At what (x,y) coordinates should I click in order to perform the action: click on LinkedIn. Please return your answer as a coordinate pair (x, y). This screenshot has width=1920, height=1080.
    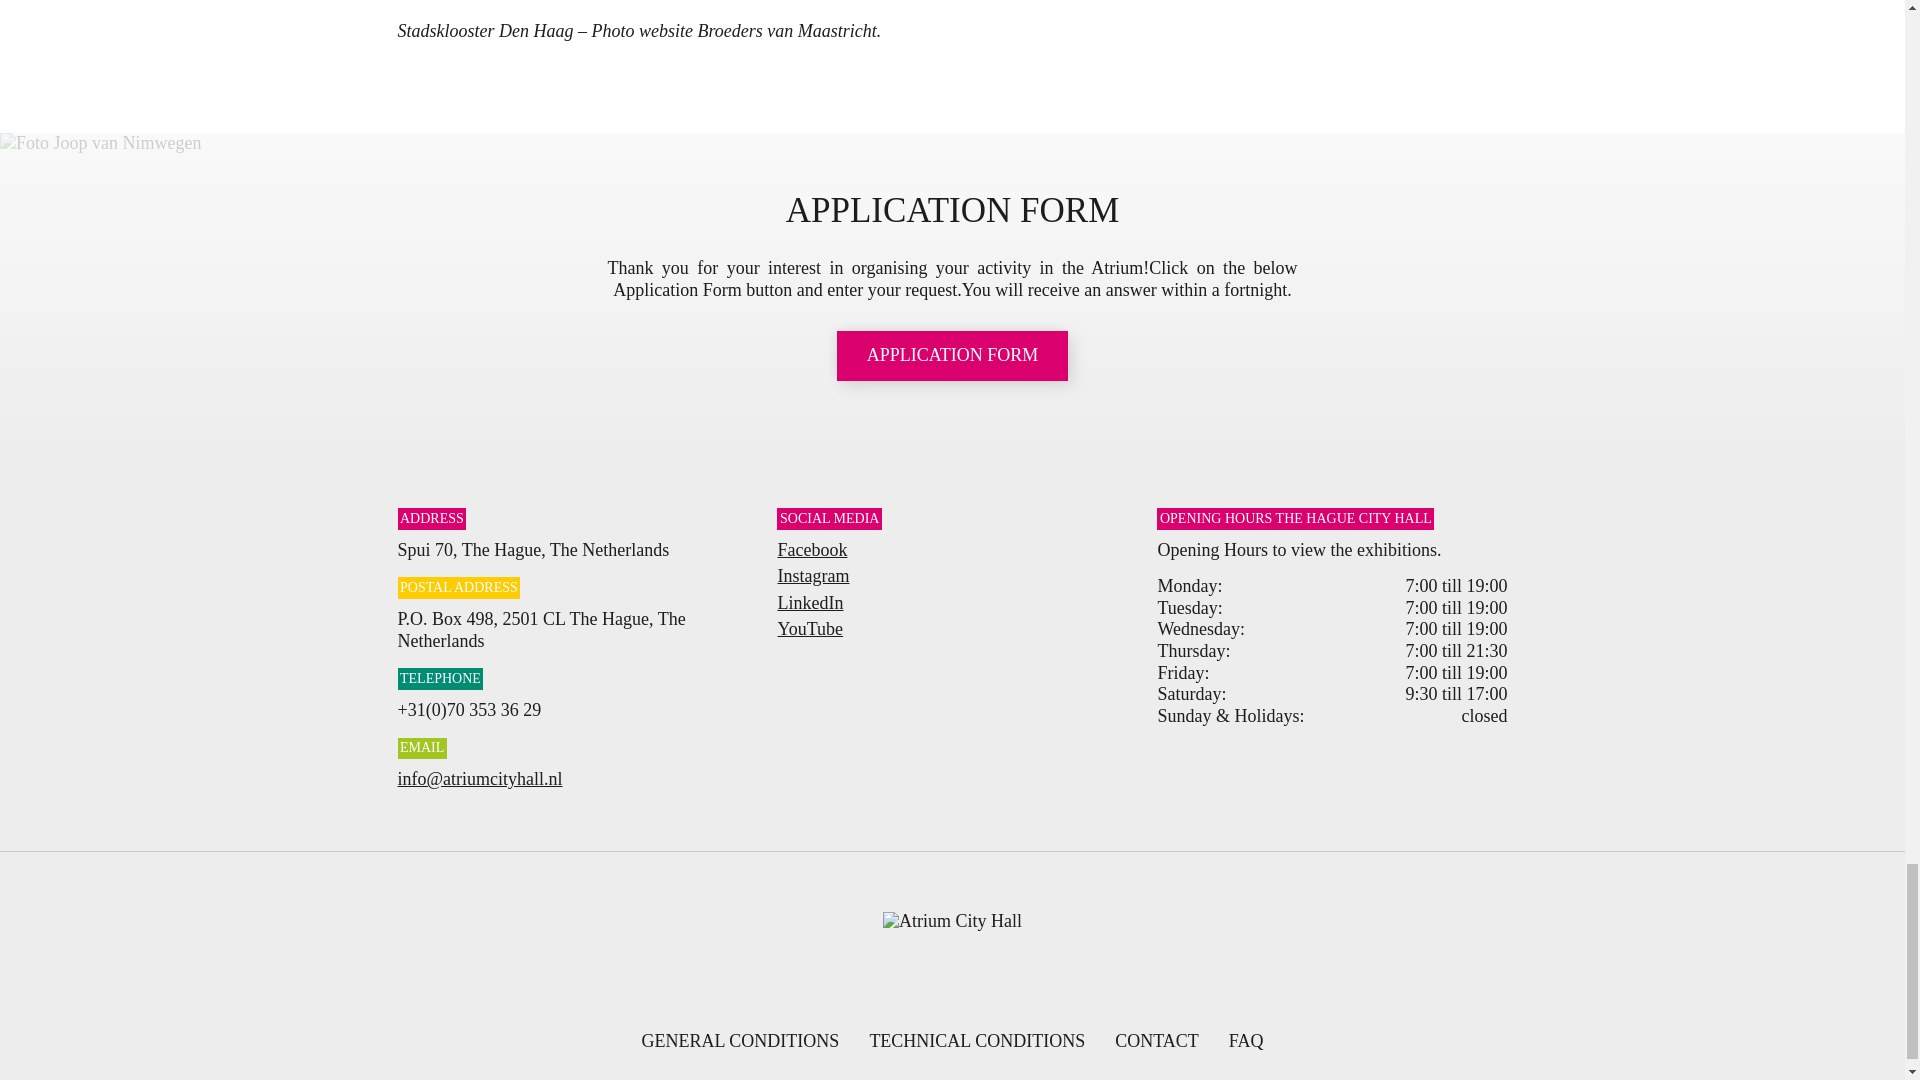
    Looking at the image, I should click on (810, 602).